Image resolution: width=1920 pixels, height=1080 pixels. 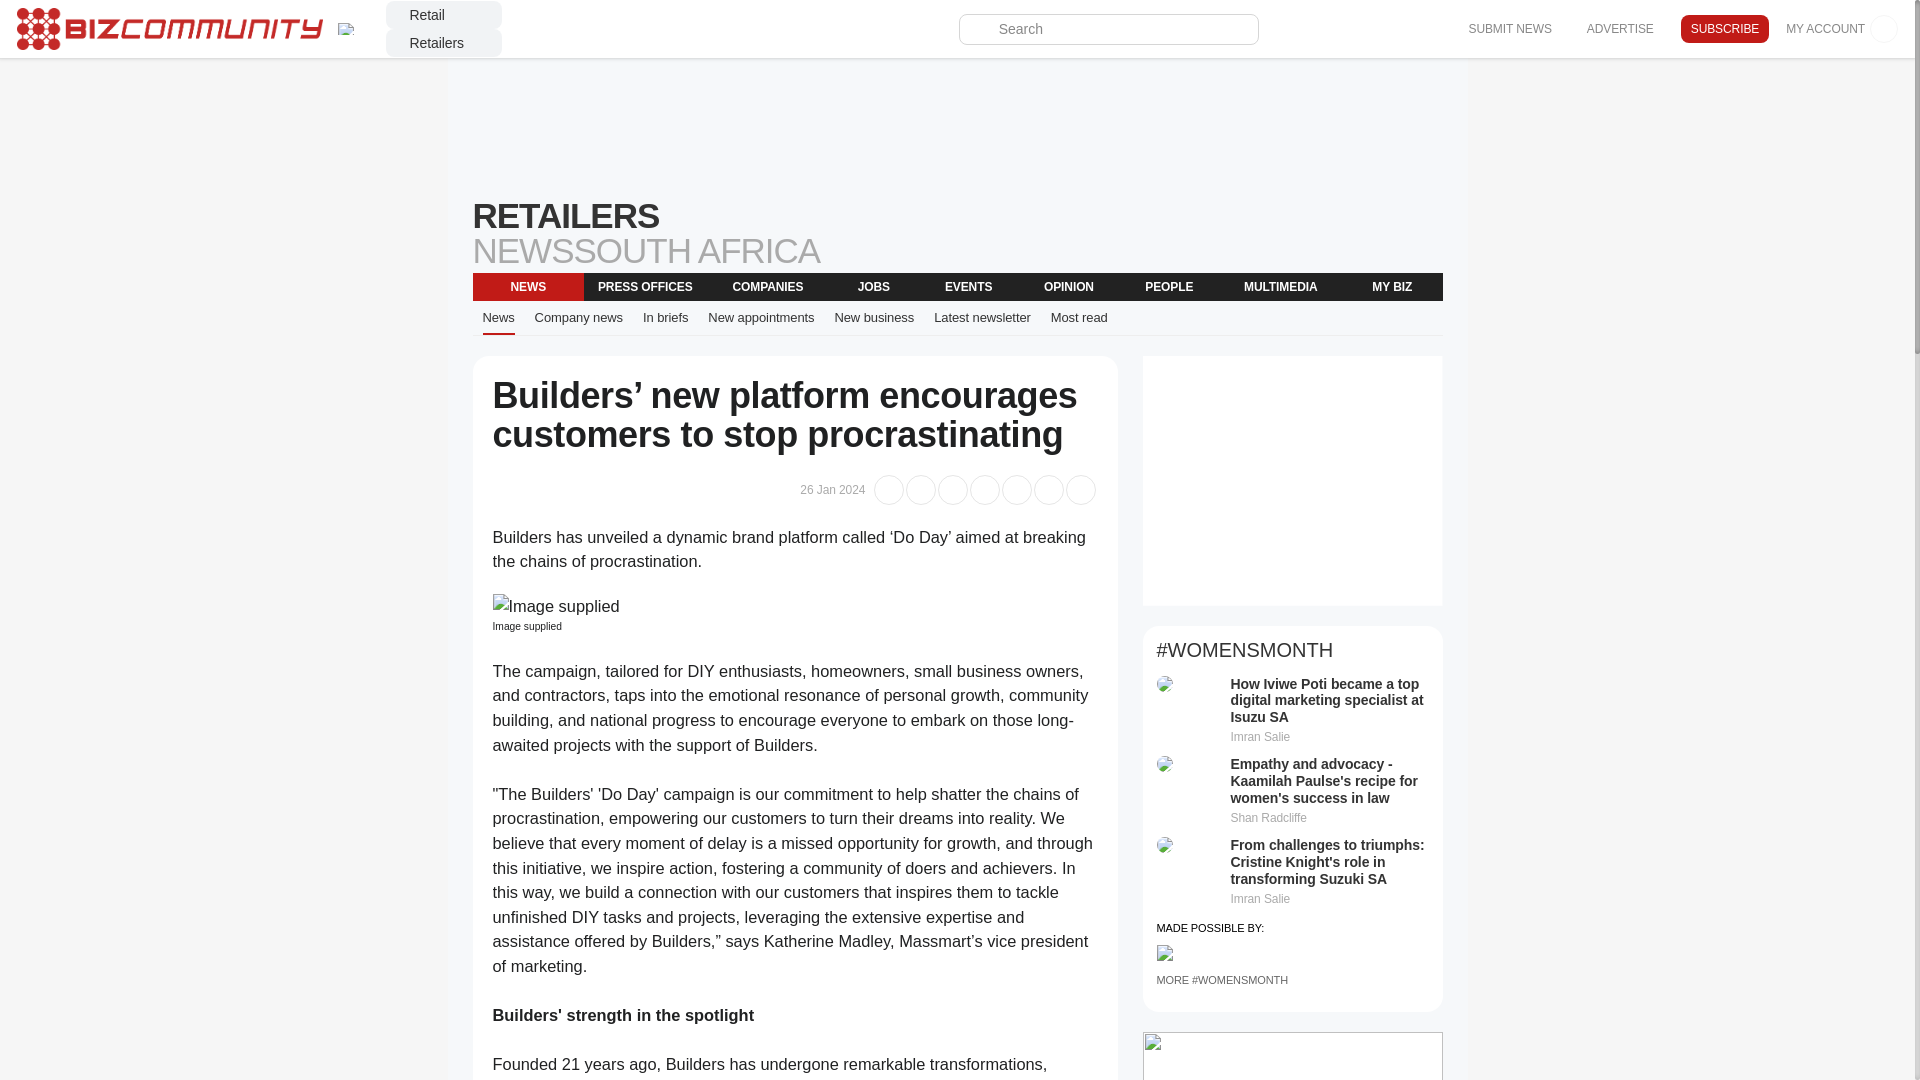 I want to click on SUBSCRIBE, so click(x=1724, y=29).